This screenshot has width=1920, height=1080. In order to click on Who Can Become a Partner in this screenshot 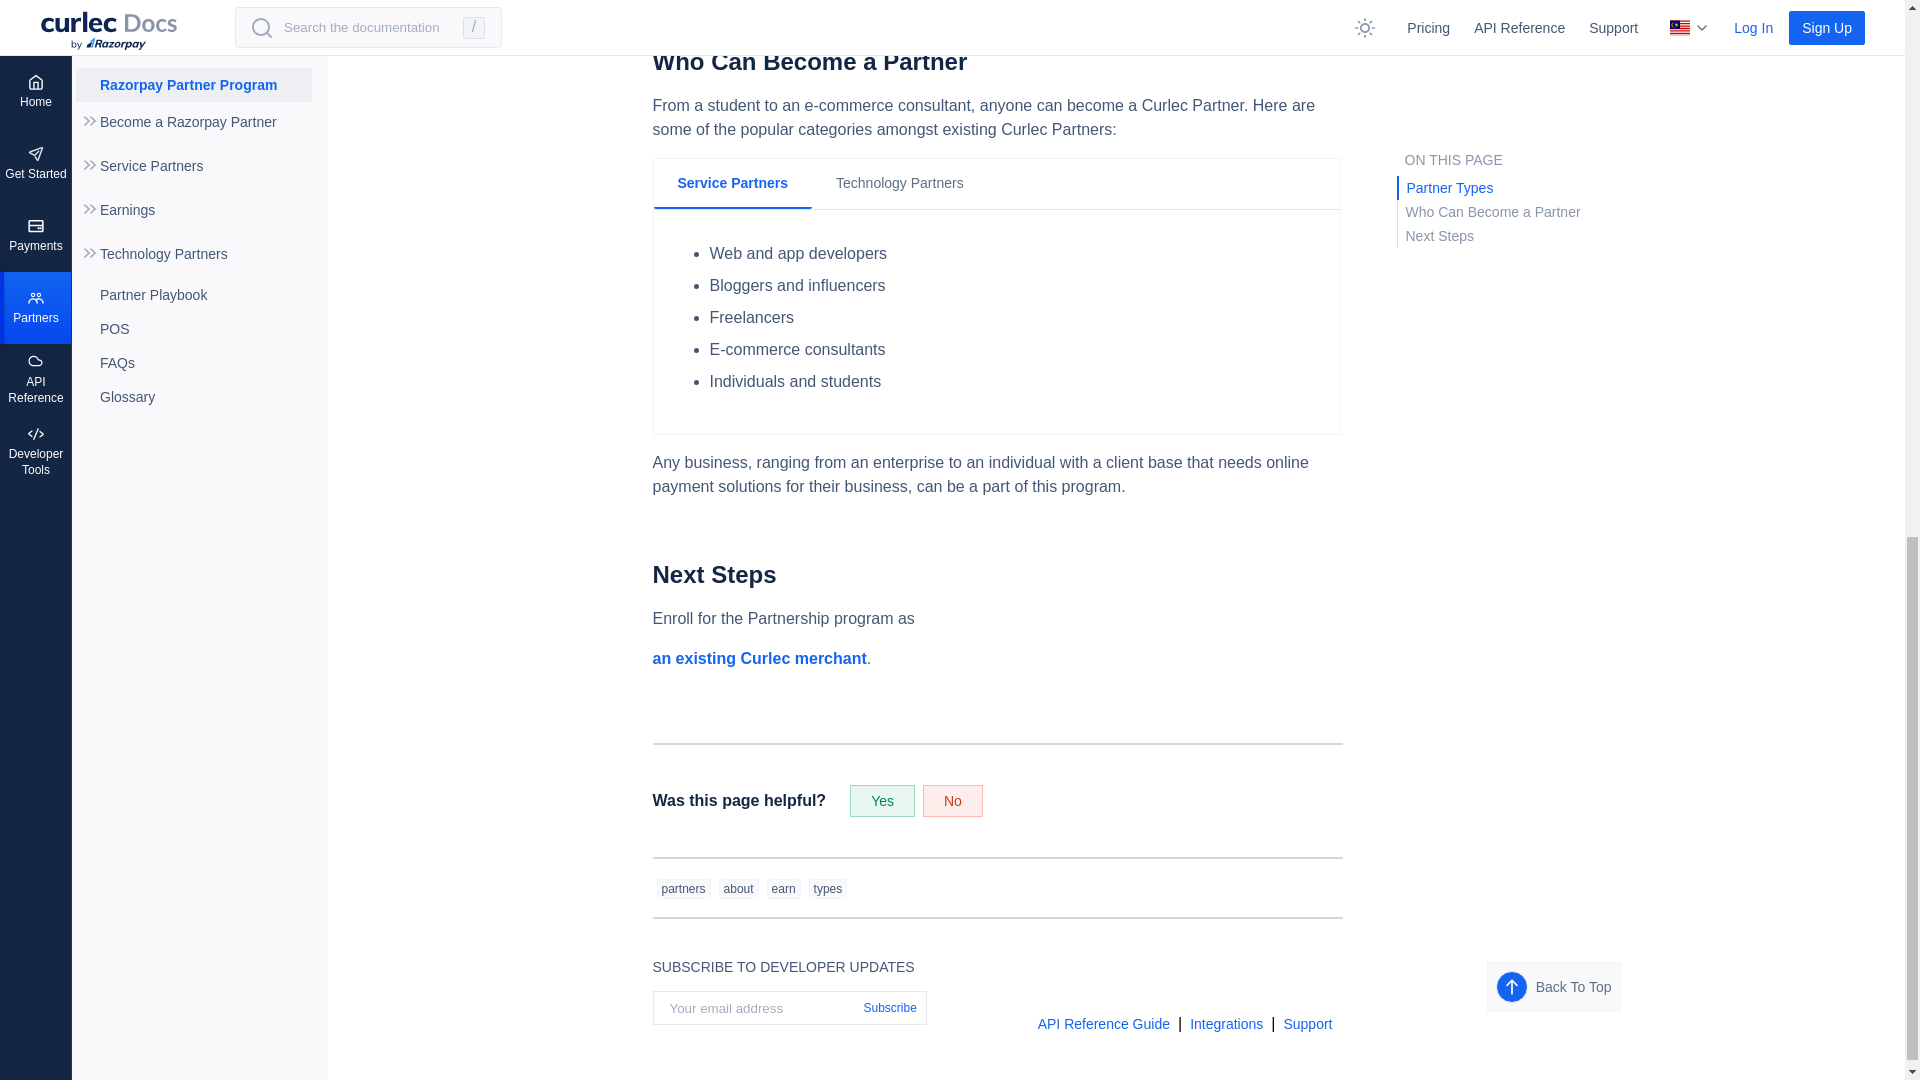, I will do `click(996, 62)`.